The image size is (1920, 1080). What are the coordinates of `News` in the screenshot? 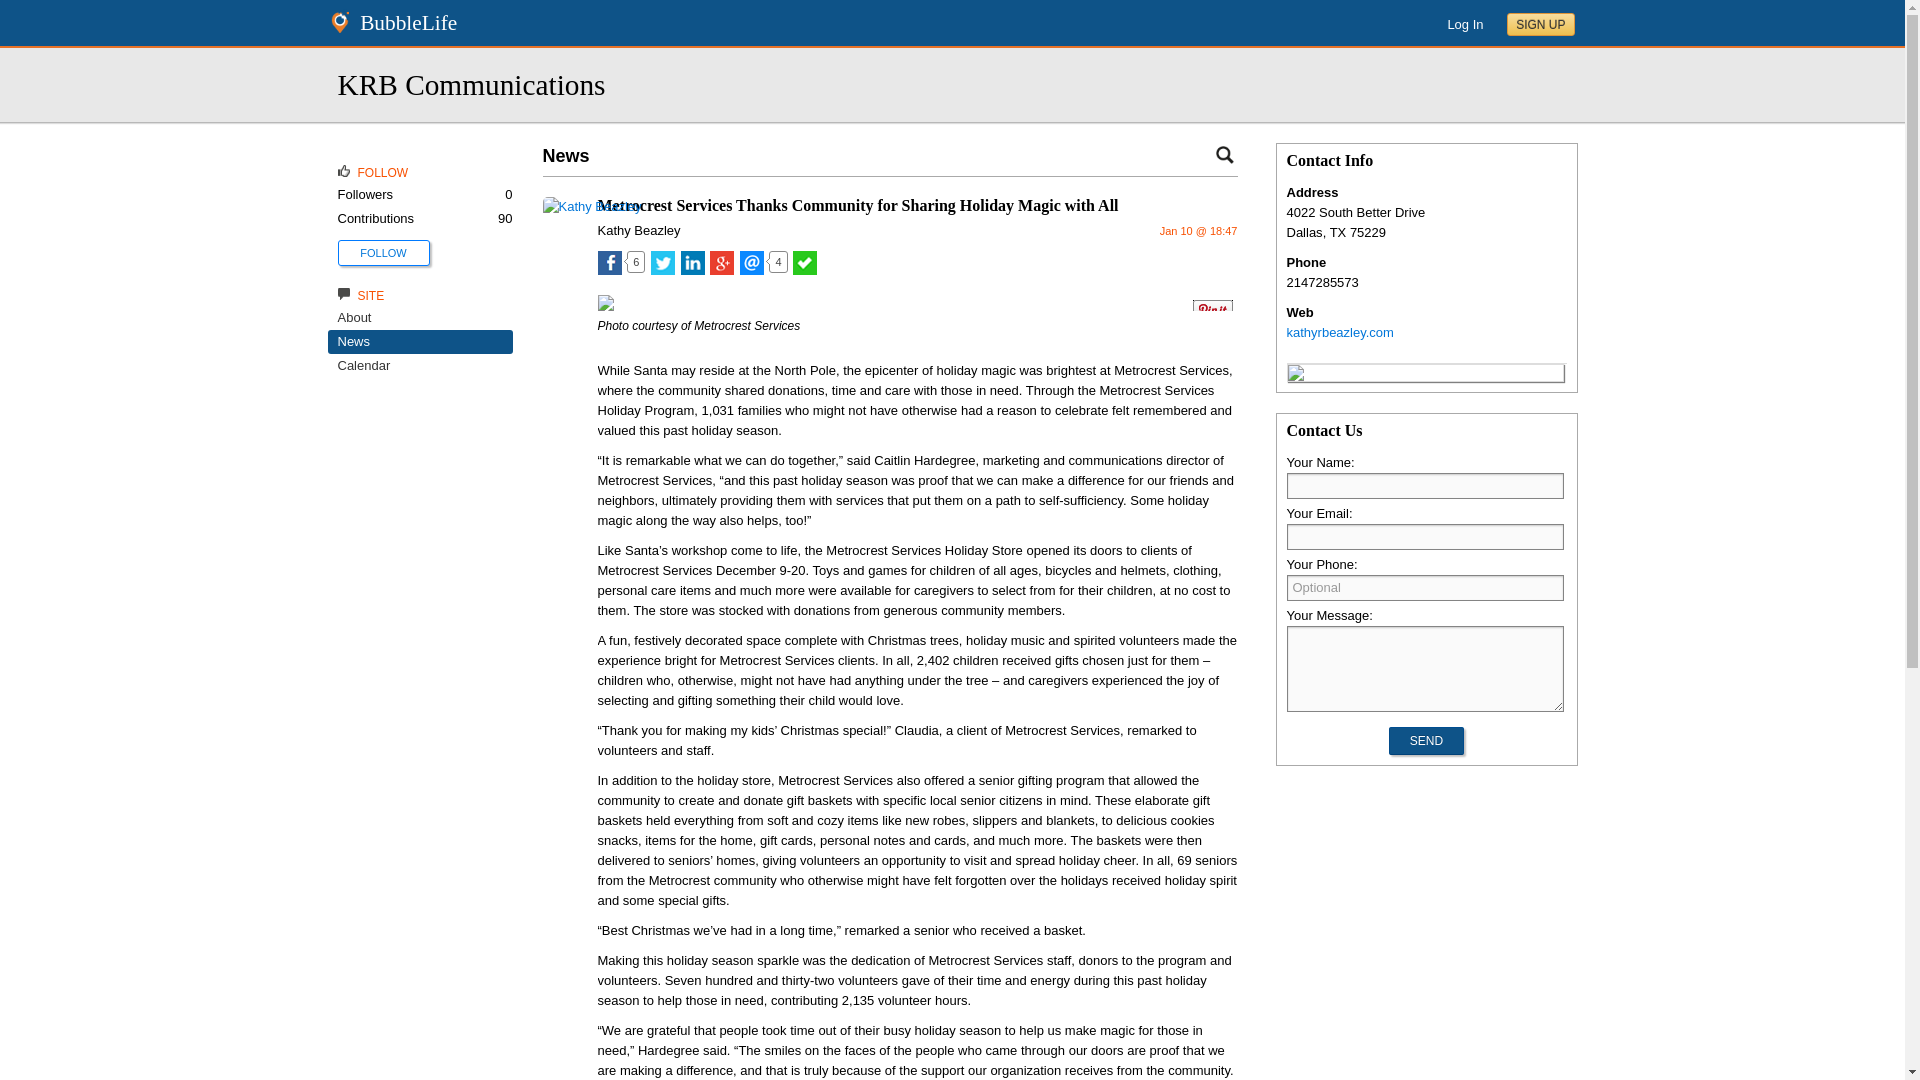 It's located at (354, 340).